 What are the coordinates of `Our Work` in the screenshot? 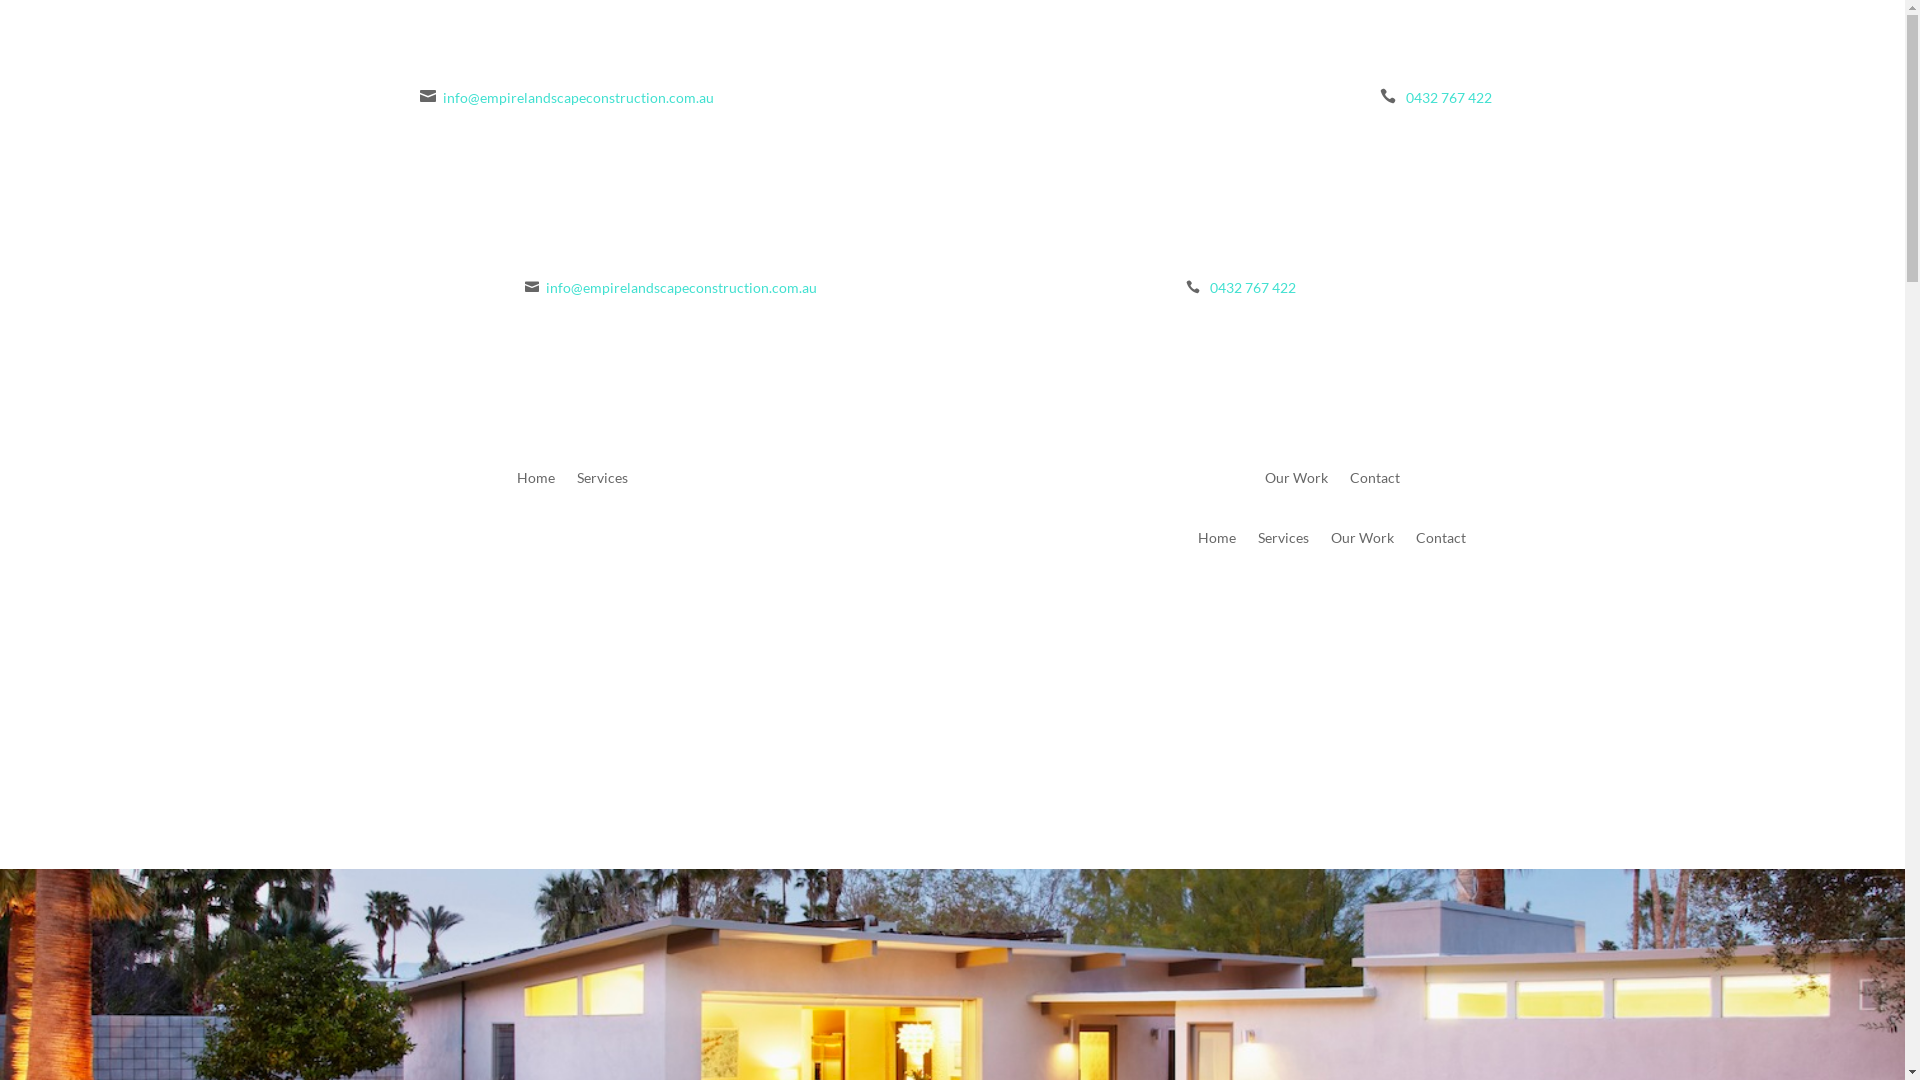 It's located at (1296, 482).